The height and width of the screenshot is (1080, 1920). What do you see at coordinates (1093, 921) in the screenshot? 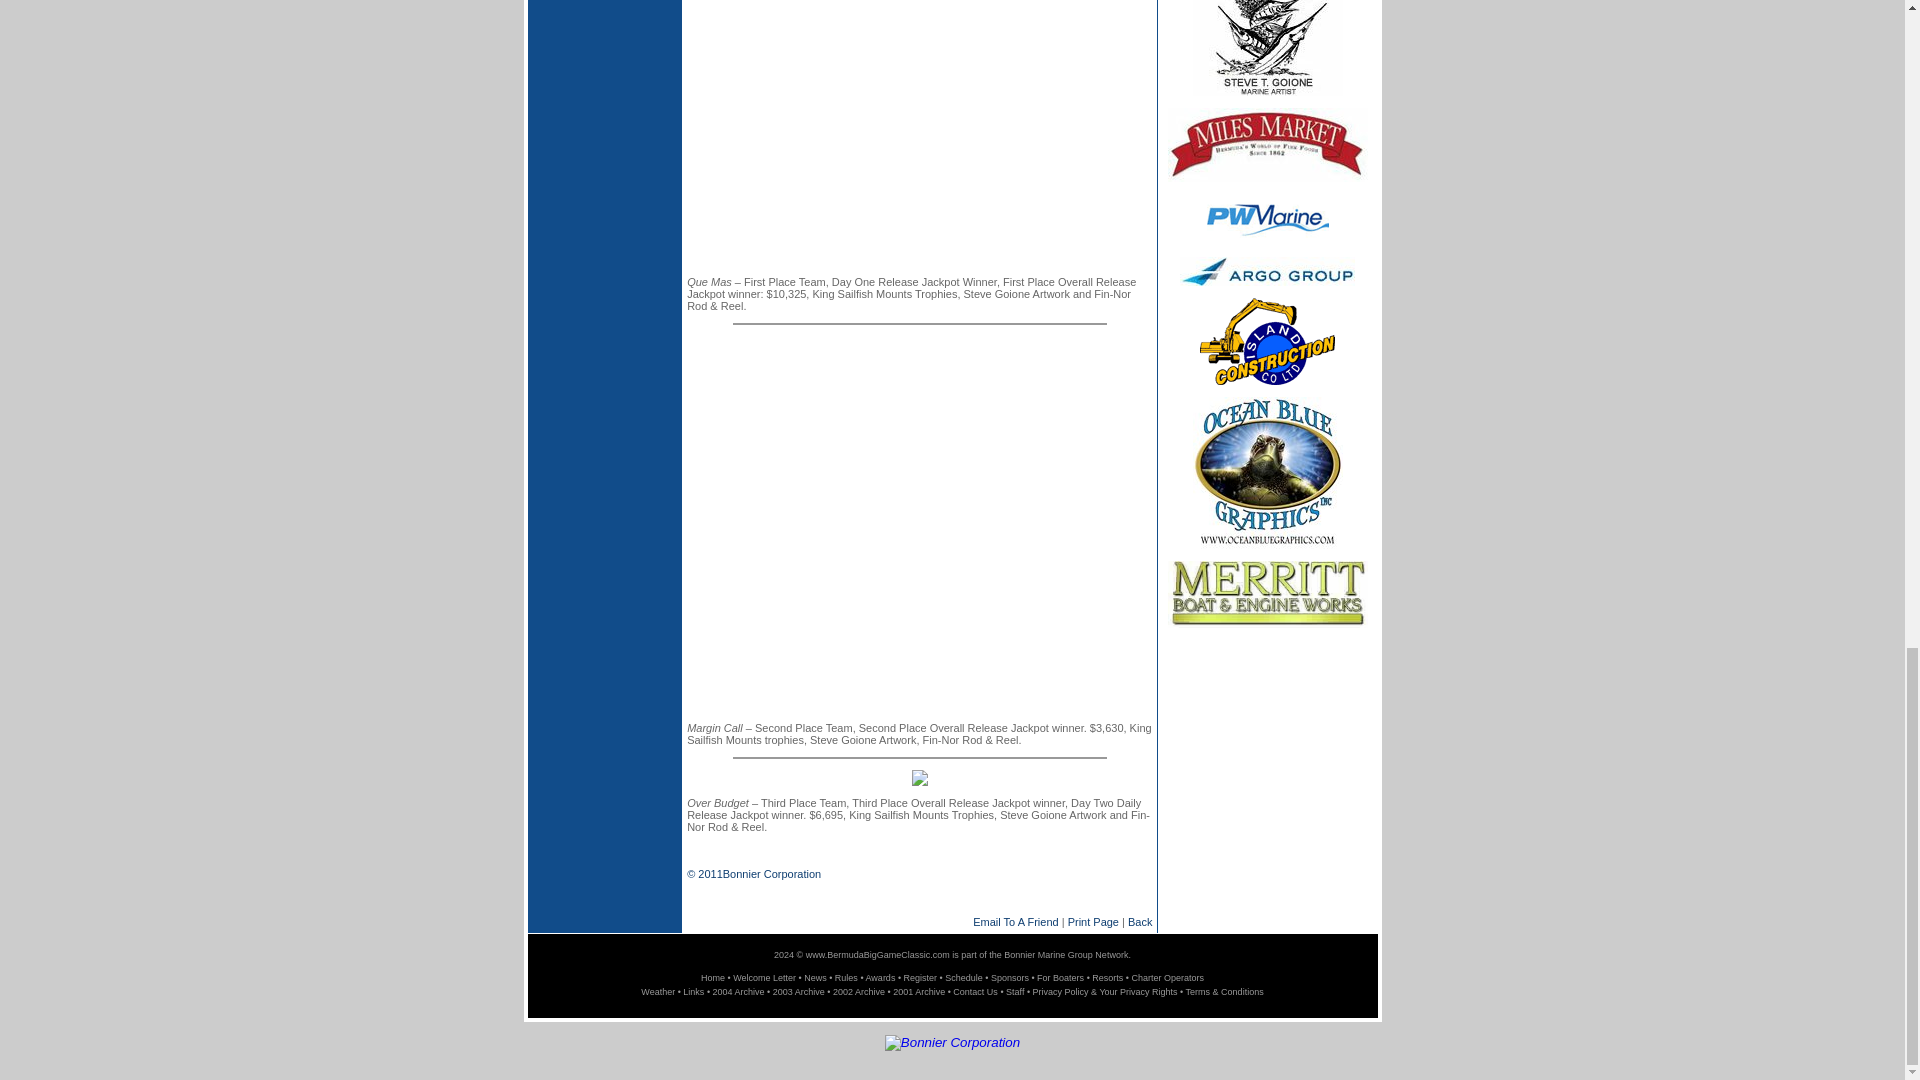
I see `Print Page` at bounding box center [1093, 921].